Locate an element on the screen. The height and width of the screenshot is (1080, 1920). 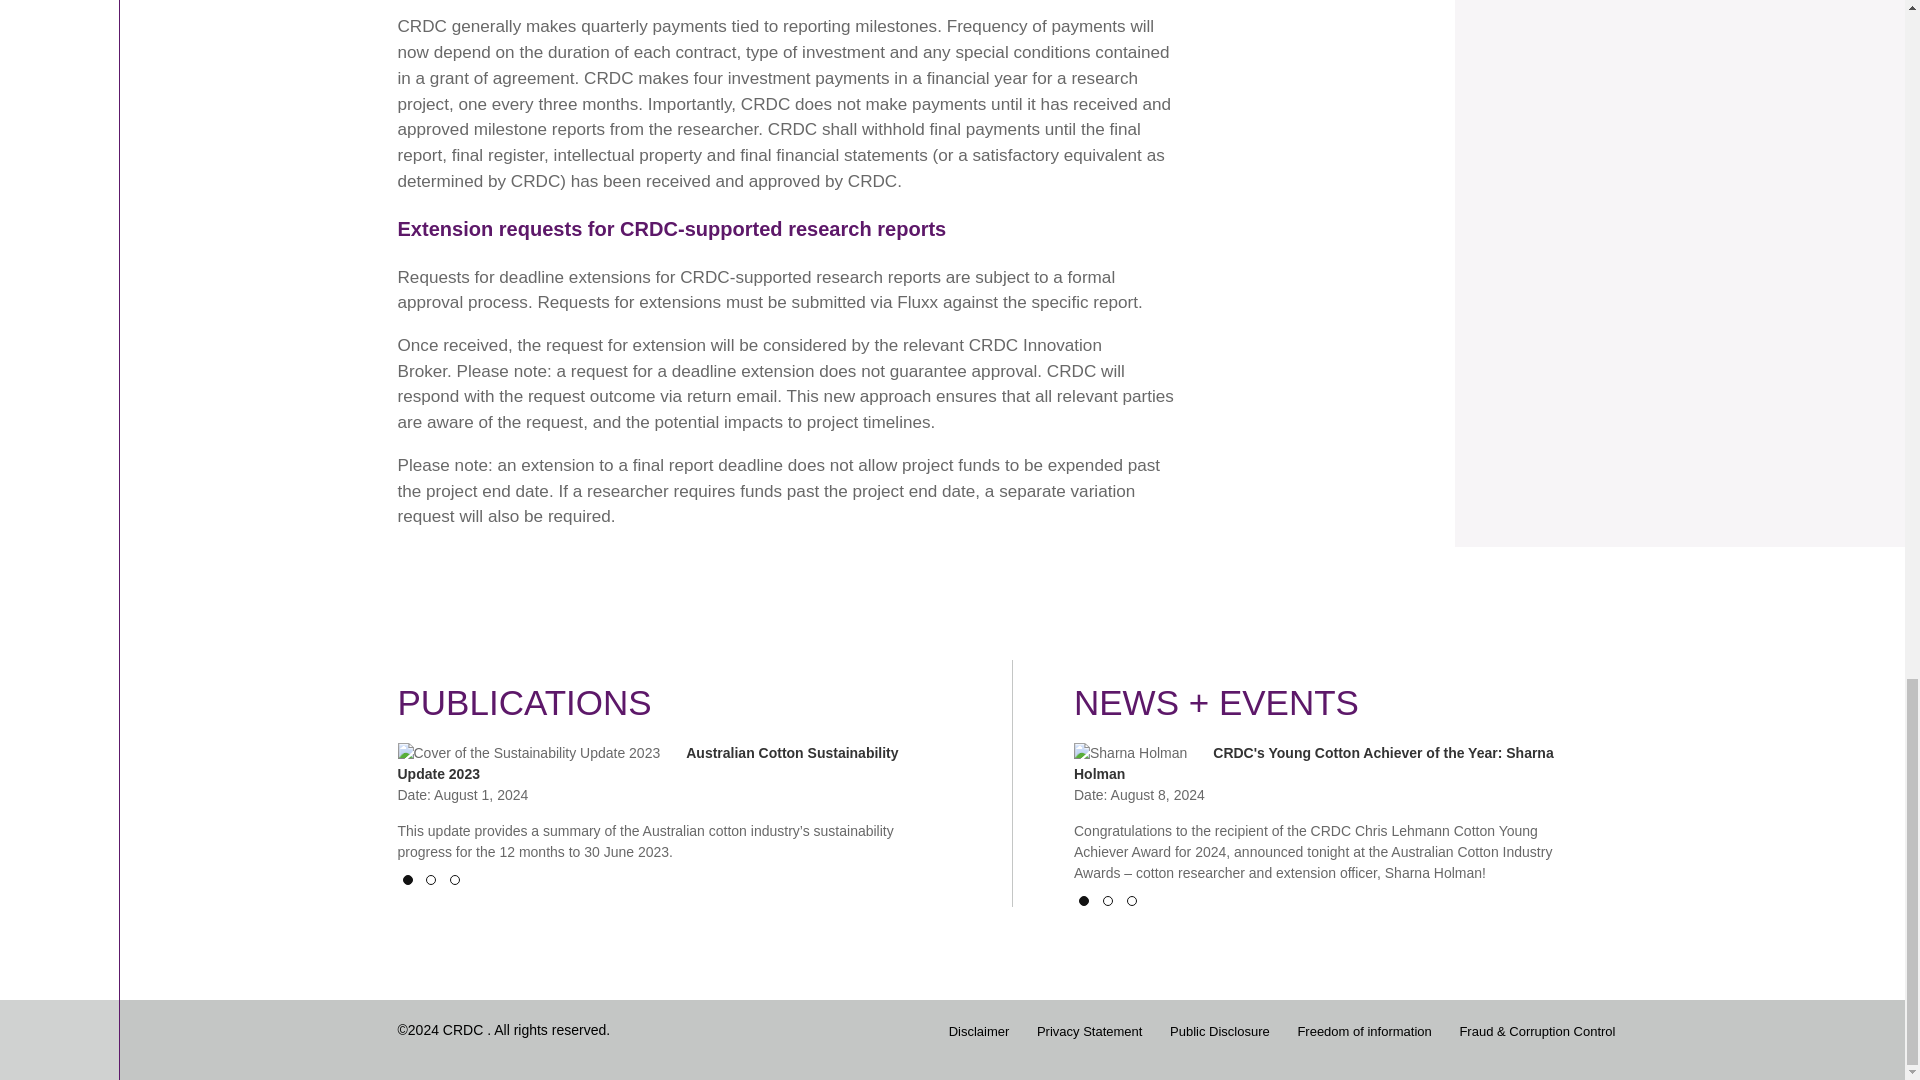
PUBLICATIONS is located at coordinates (1108, 901).